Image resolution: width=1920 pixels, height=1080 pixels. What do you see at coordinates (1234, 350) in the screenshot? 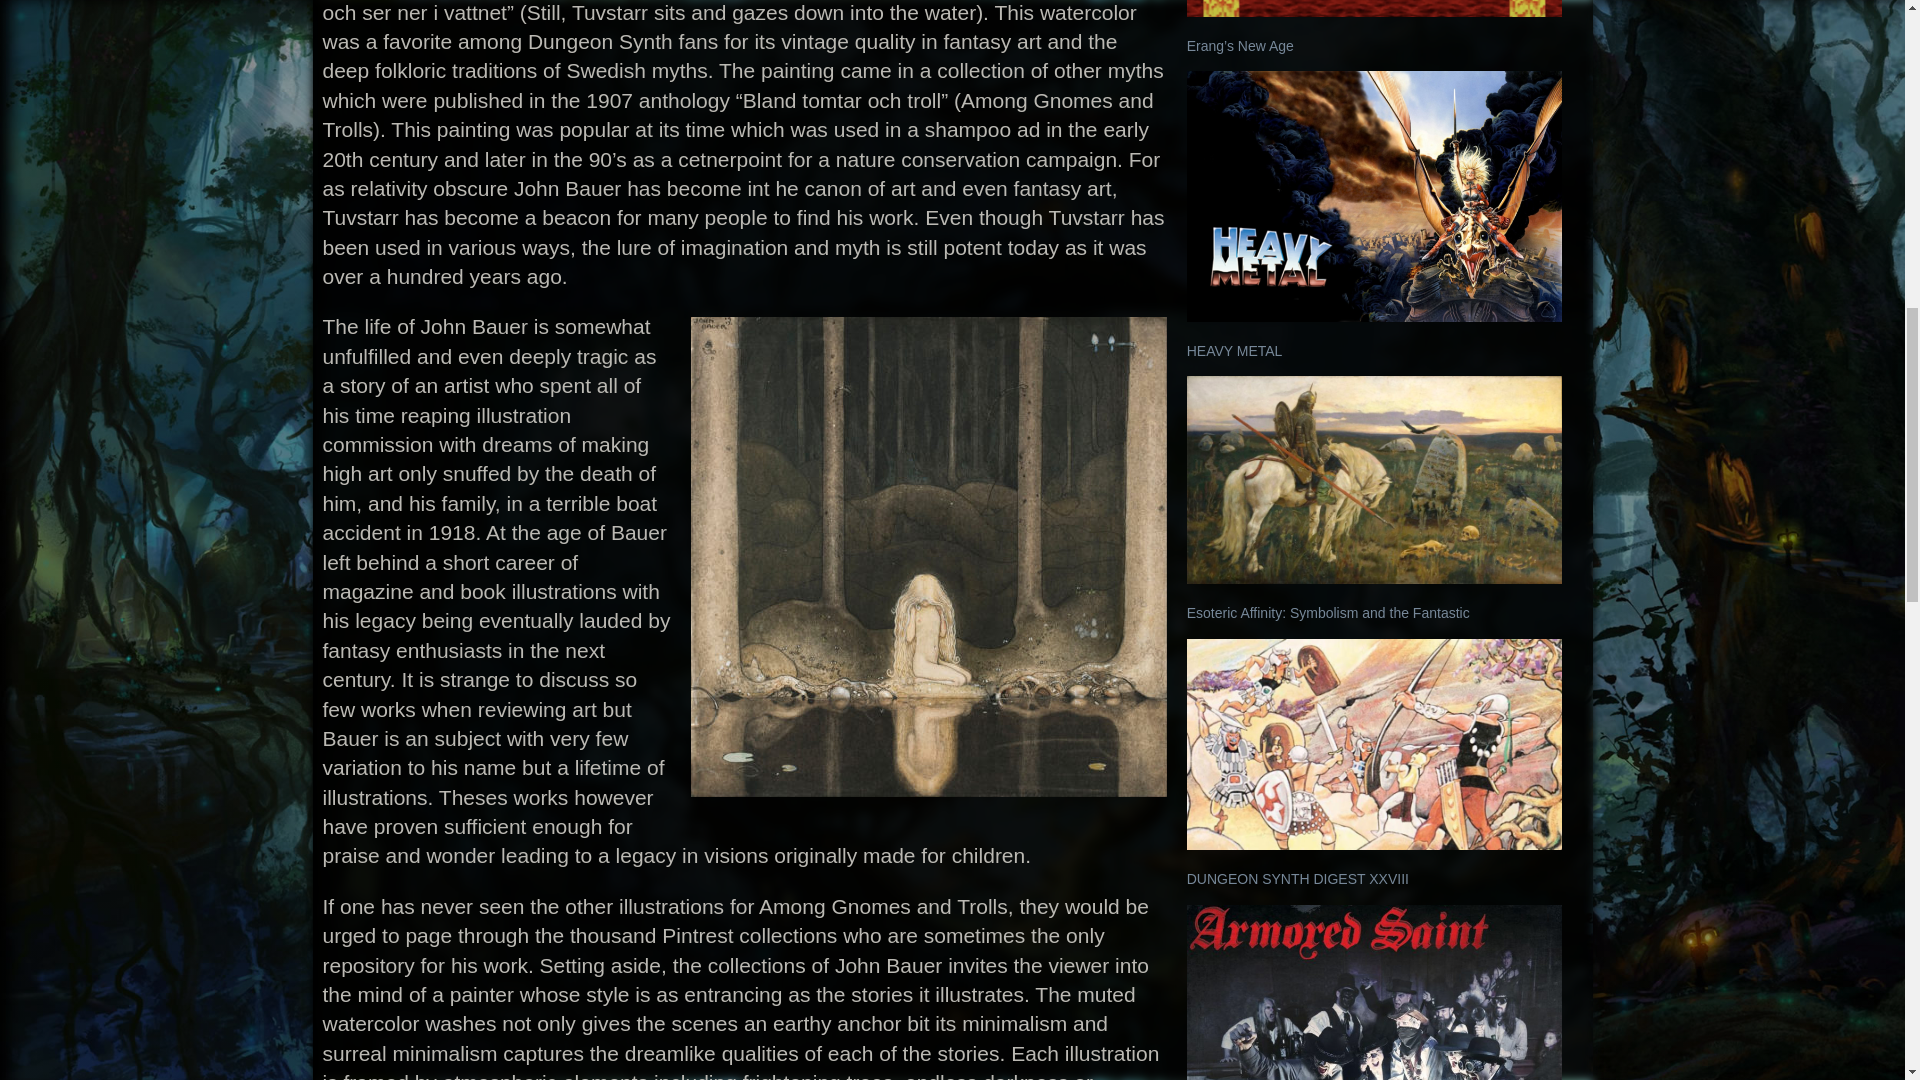
I see `HEAVY METAL` at bounding box center [1234, 350].